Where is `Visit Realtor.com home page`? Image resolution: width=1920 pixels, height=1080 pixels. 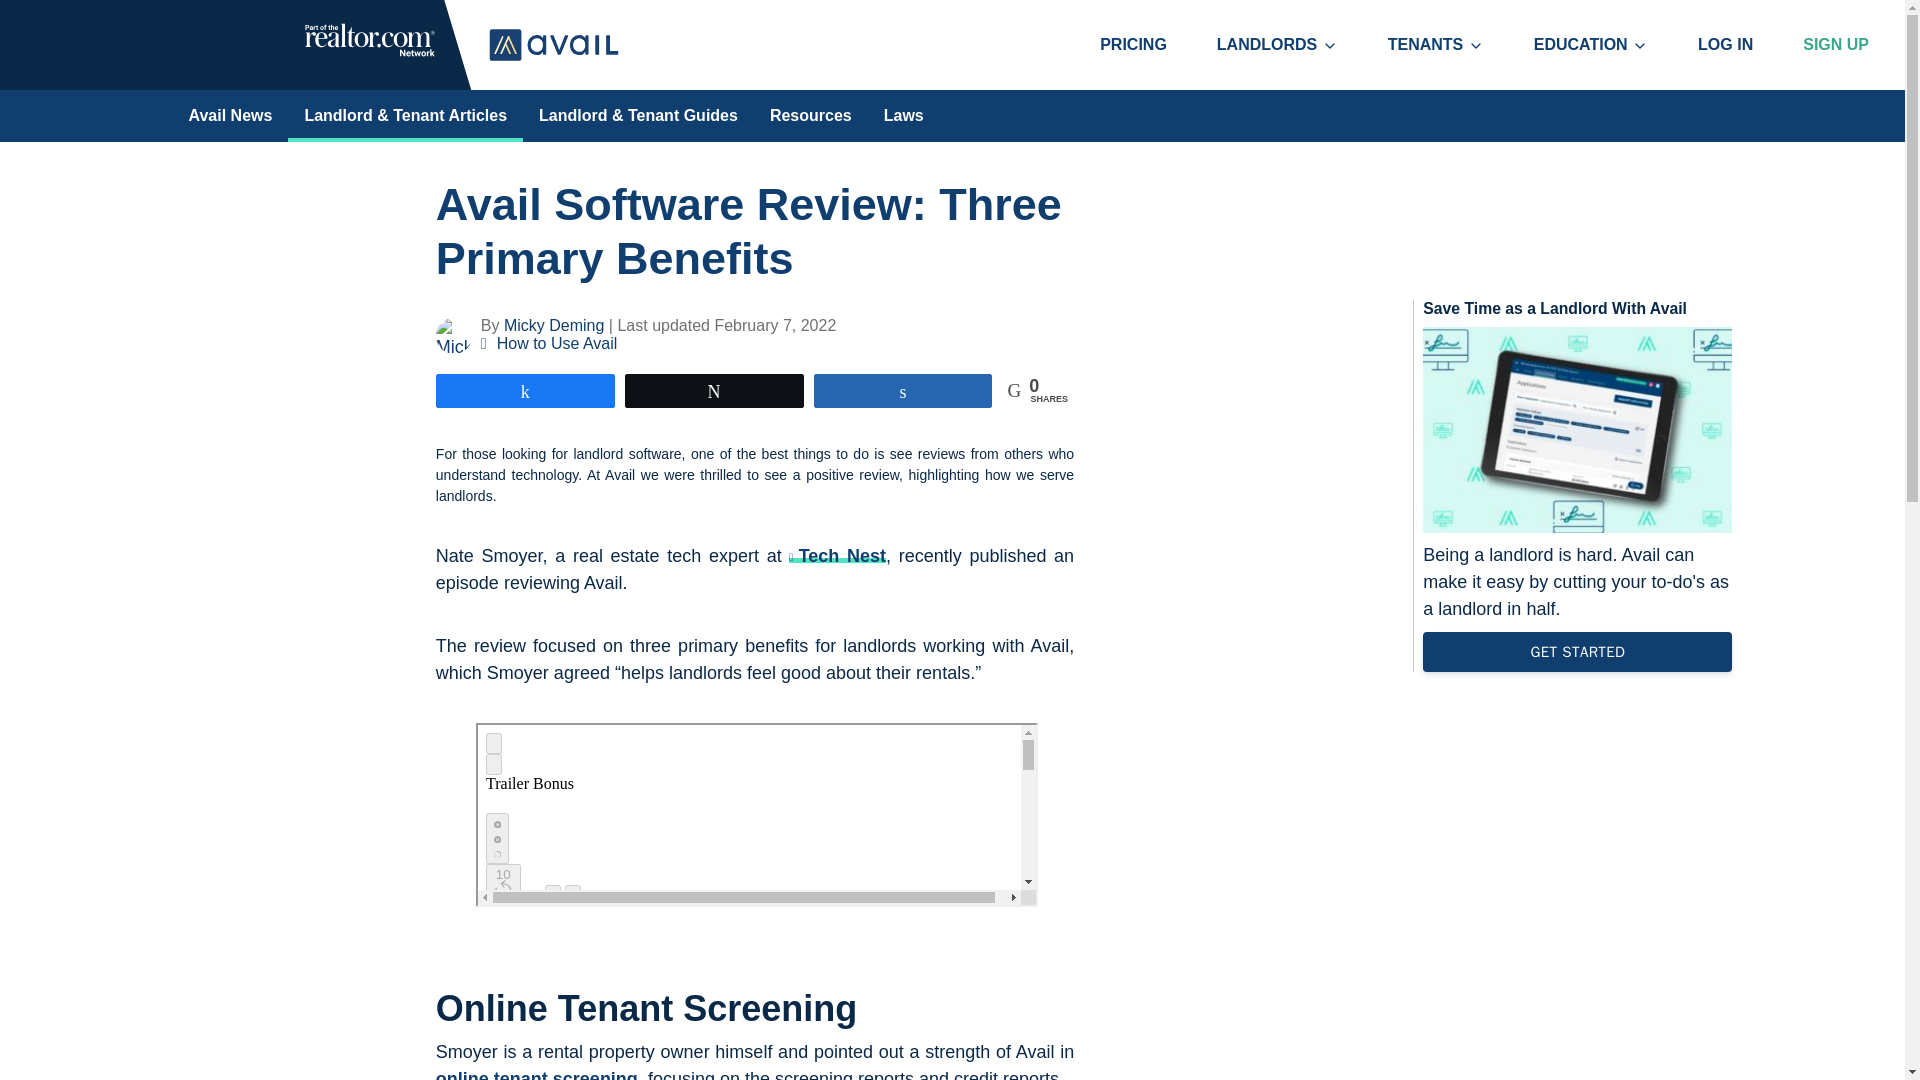
Visit Realtor.com home page is located at coordinates (370, 52).